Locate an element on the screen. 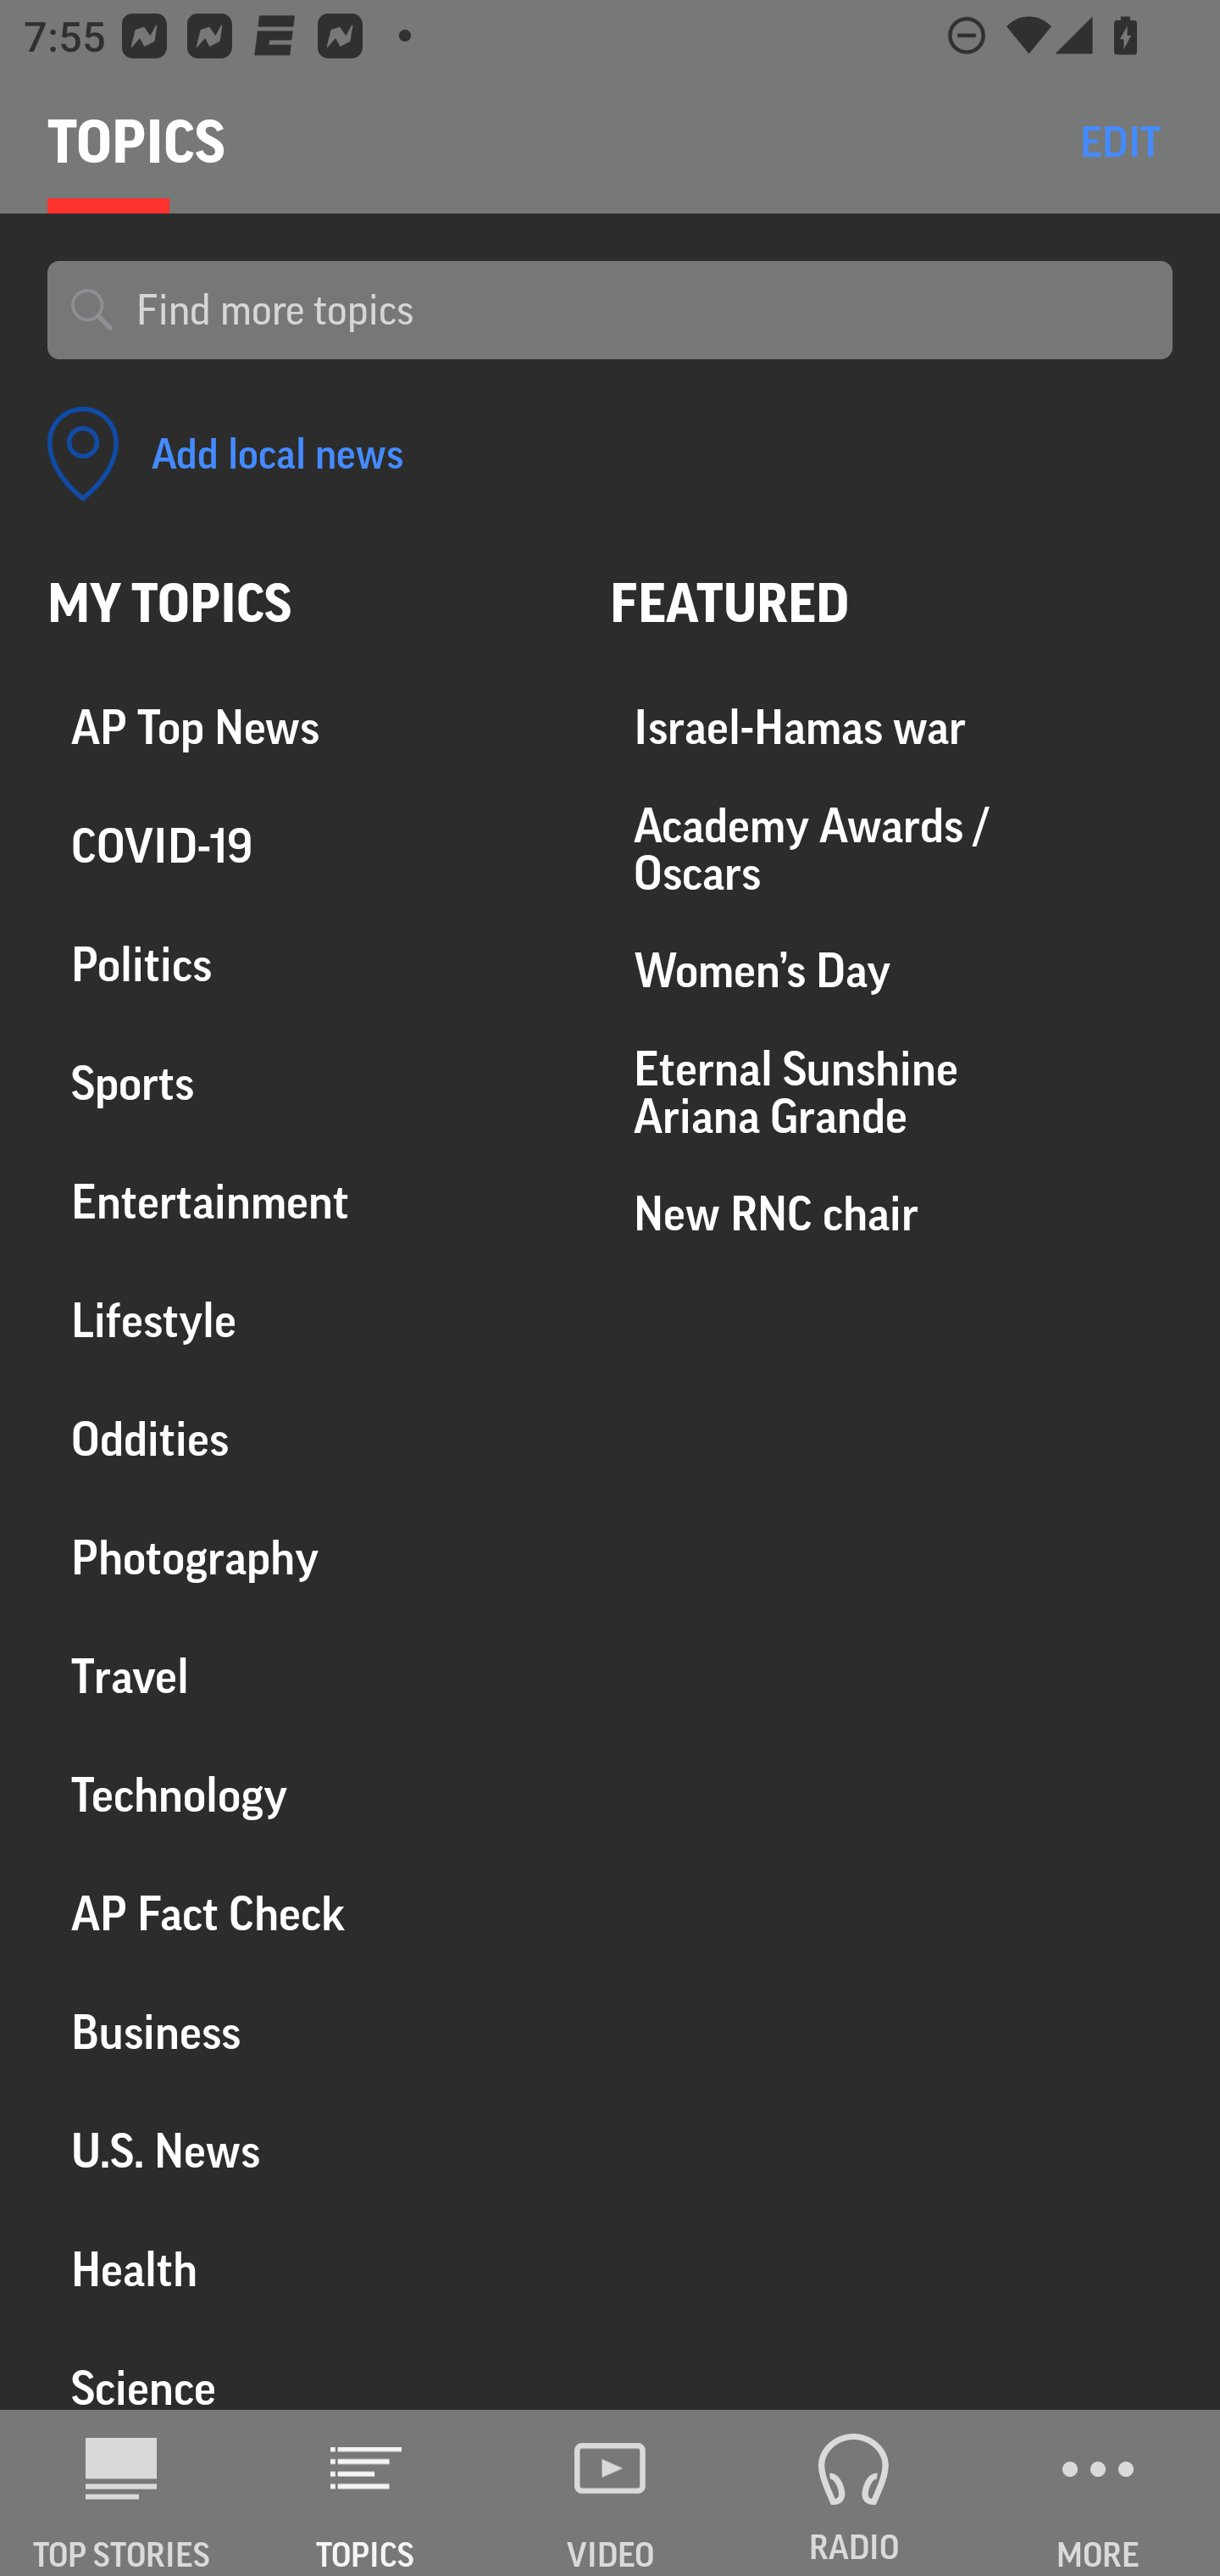 The width and height of the screenshot is (1220, 2576). Women’s Day is located at coordinates (891, 971).